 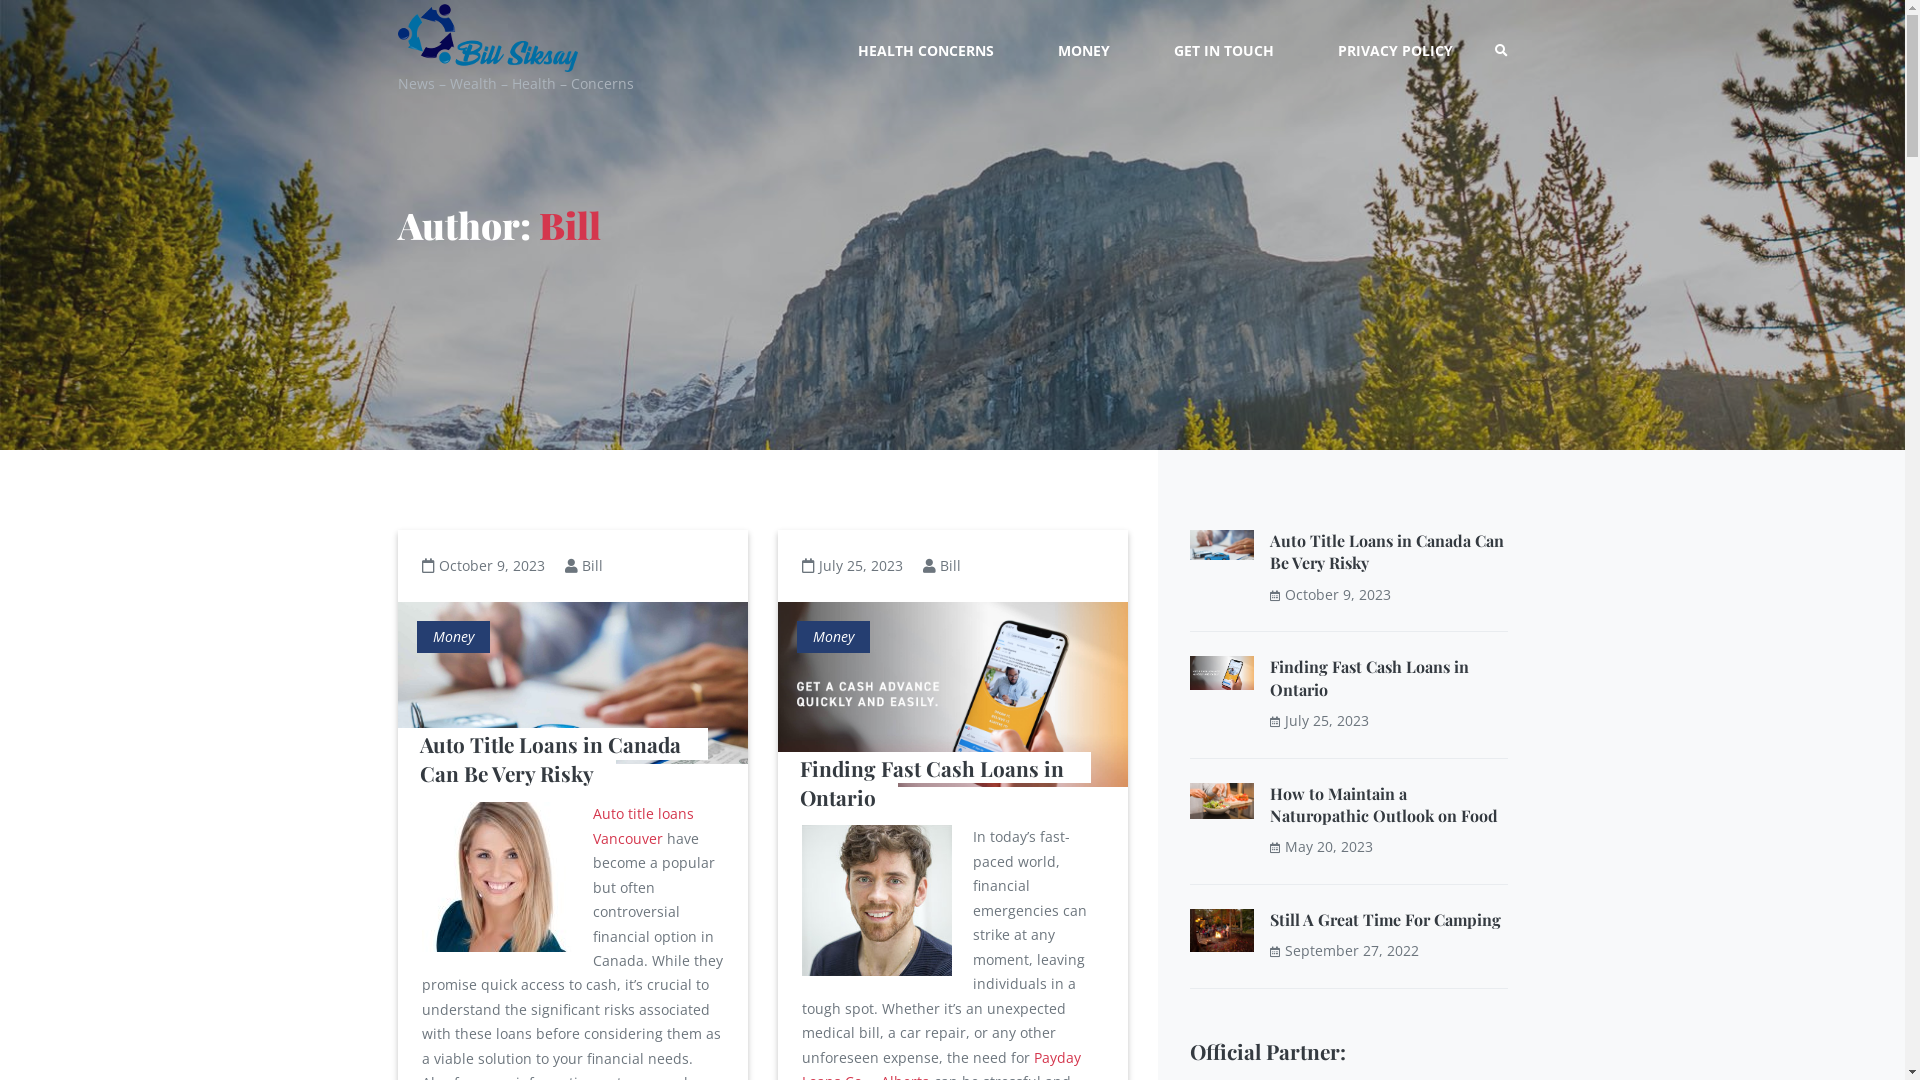 What do you see at coordinates (1384, 804) in the screenshot?
I see `How to Maintain a Naturopathic Outlook on Food` at bounding box center [1384, 804].